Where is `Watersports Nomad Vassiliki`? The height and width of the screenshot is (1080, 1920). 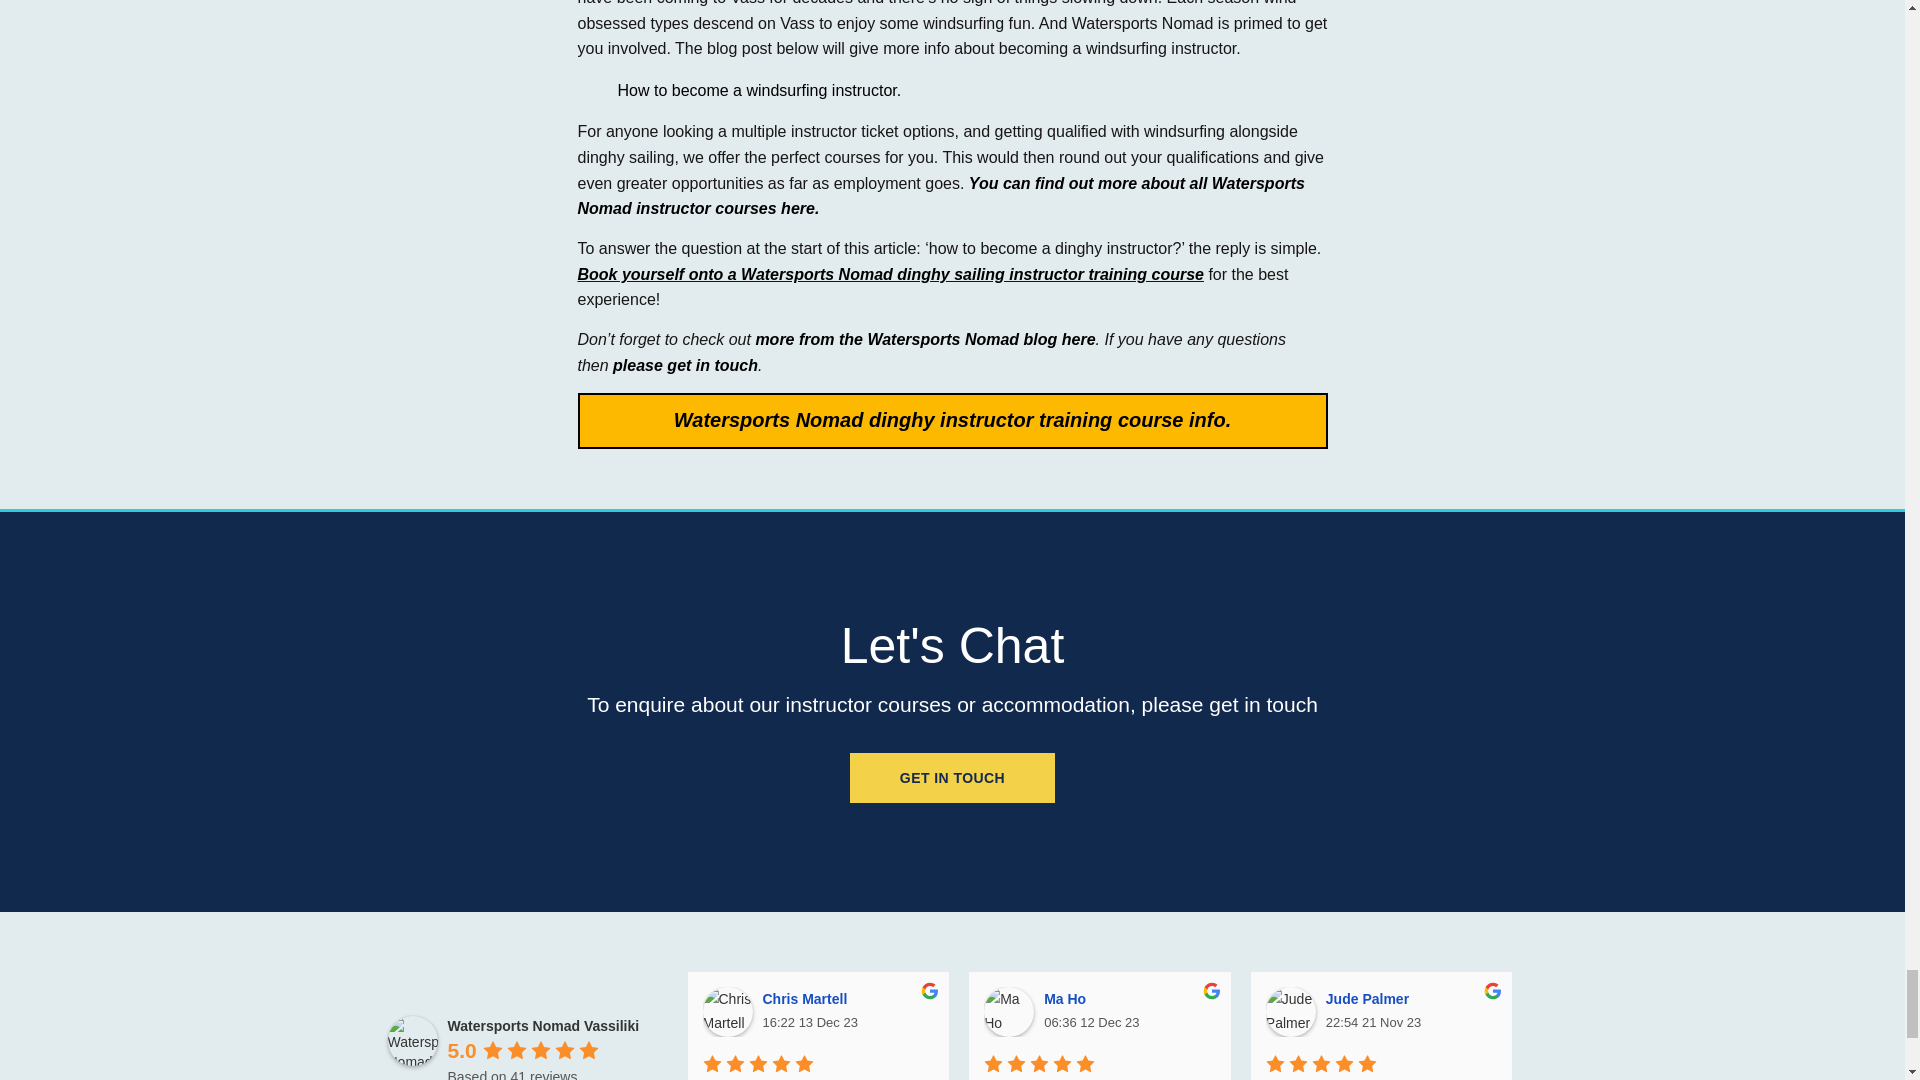
Watersports Nomad Vassiliki is located at coordinates (412, 1040).